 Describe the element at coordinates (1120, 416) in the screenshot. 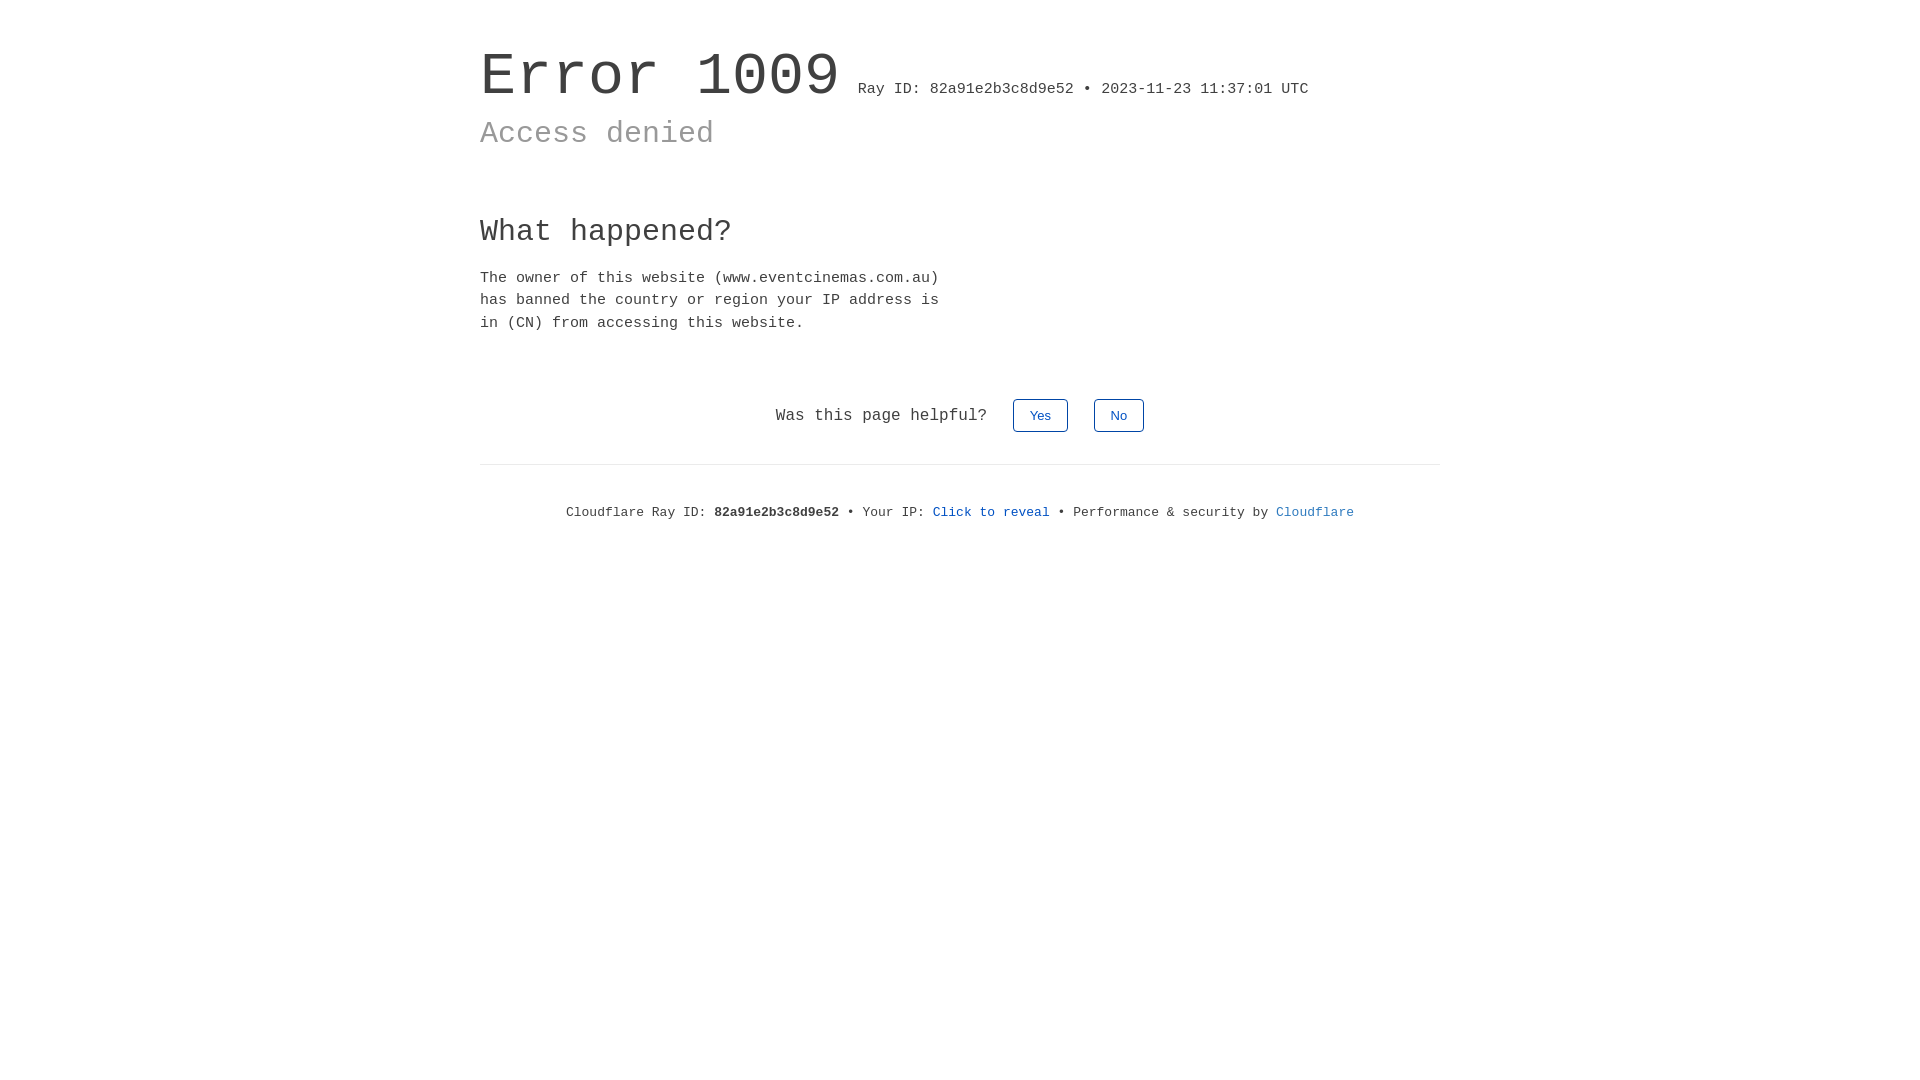

I see `No` at that location.